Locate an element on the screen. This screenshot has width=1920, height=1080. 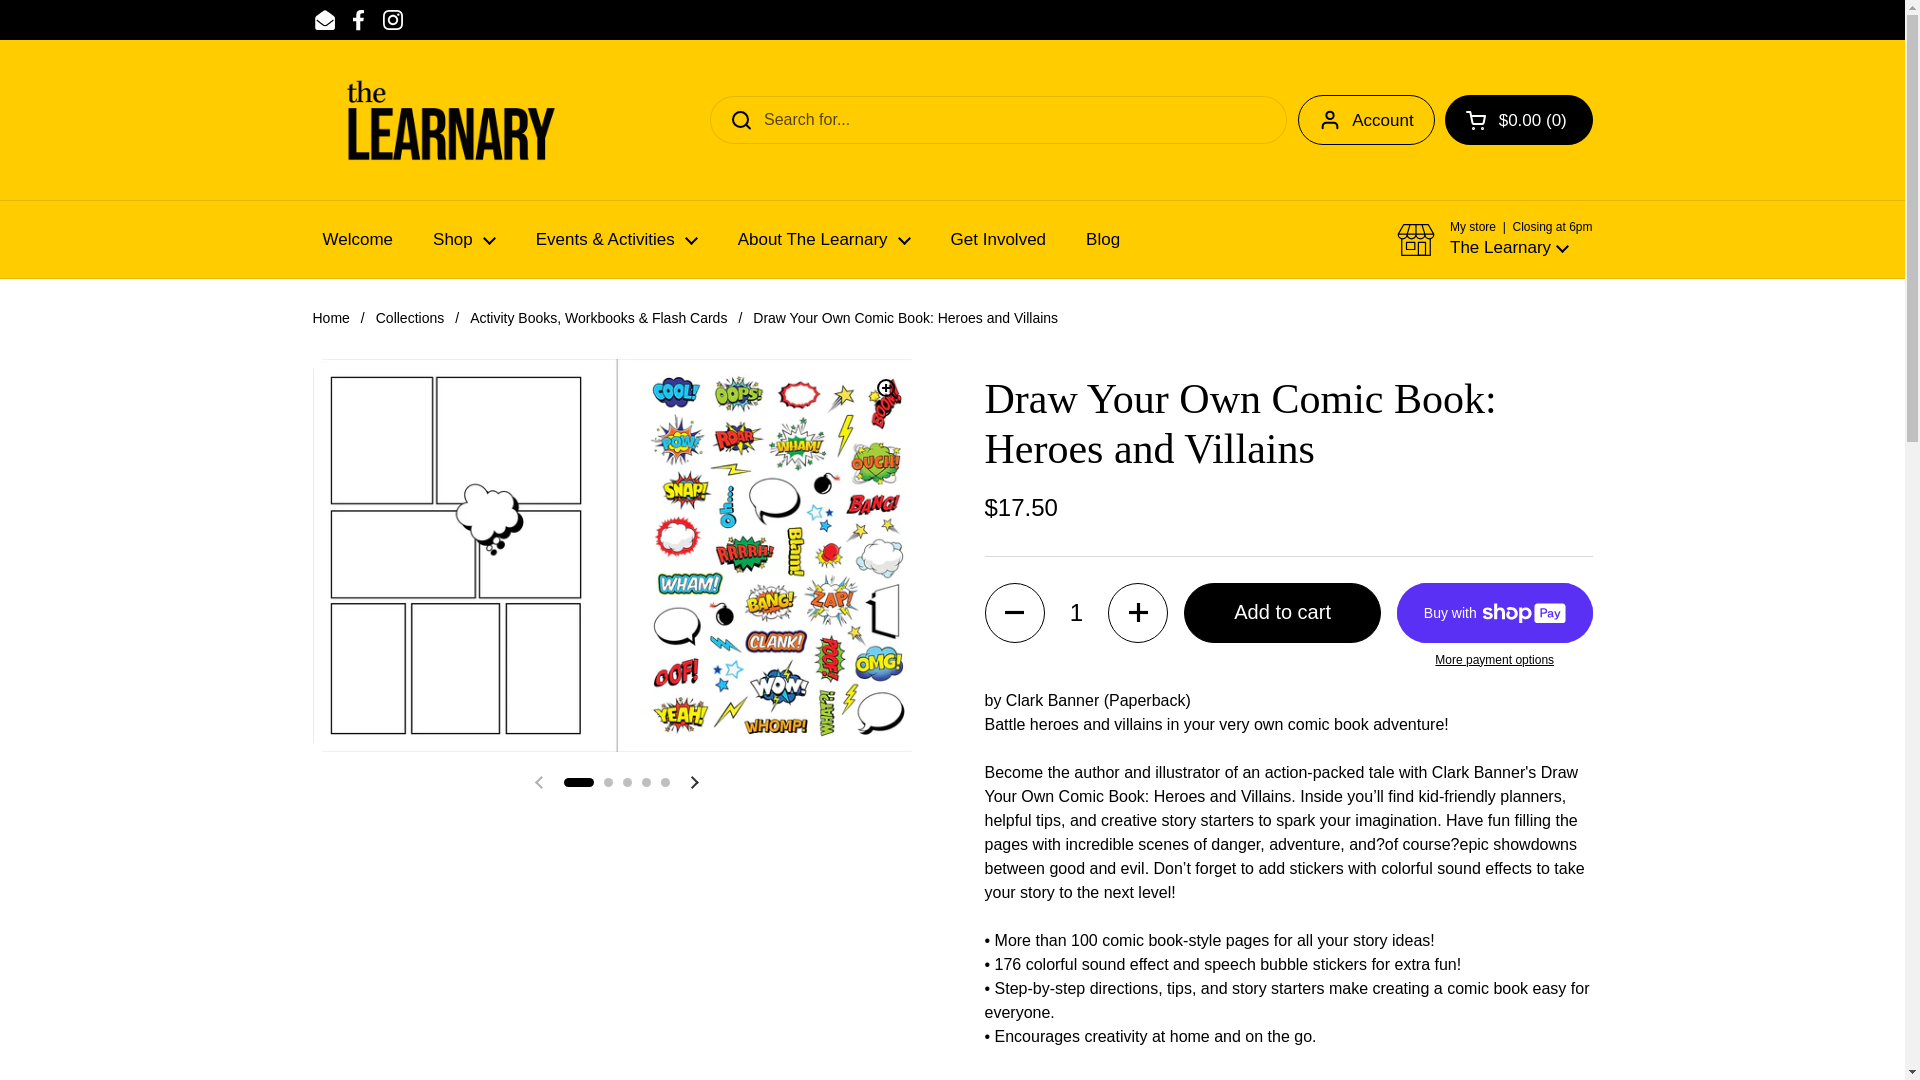
Welcome is located at coordinates (356, 240).